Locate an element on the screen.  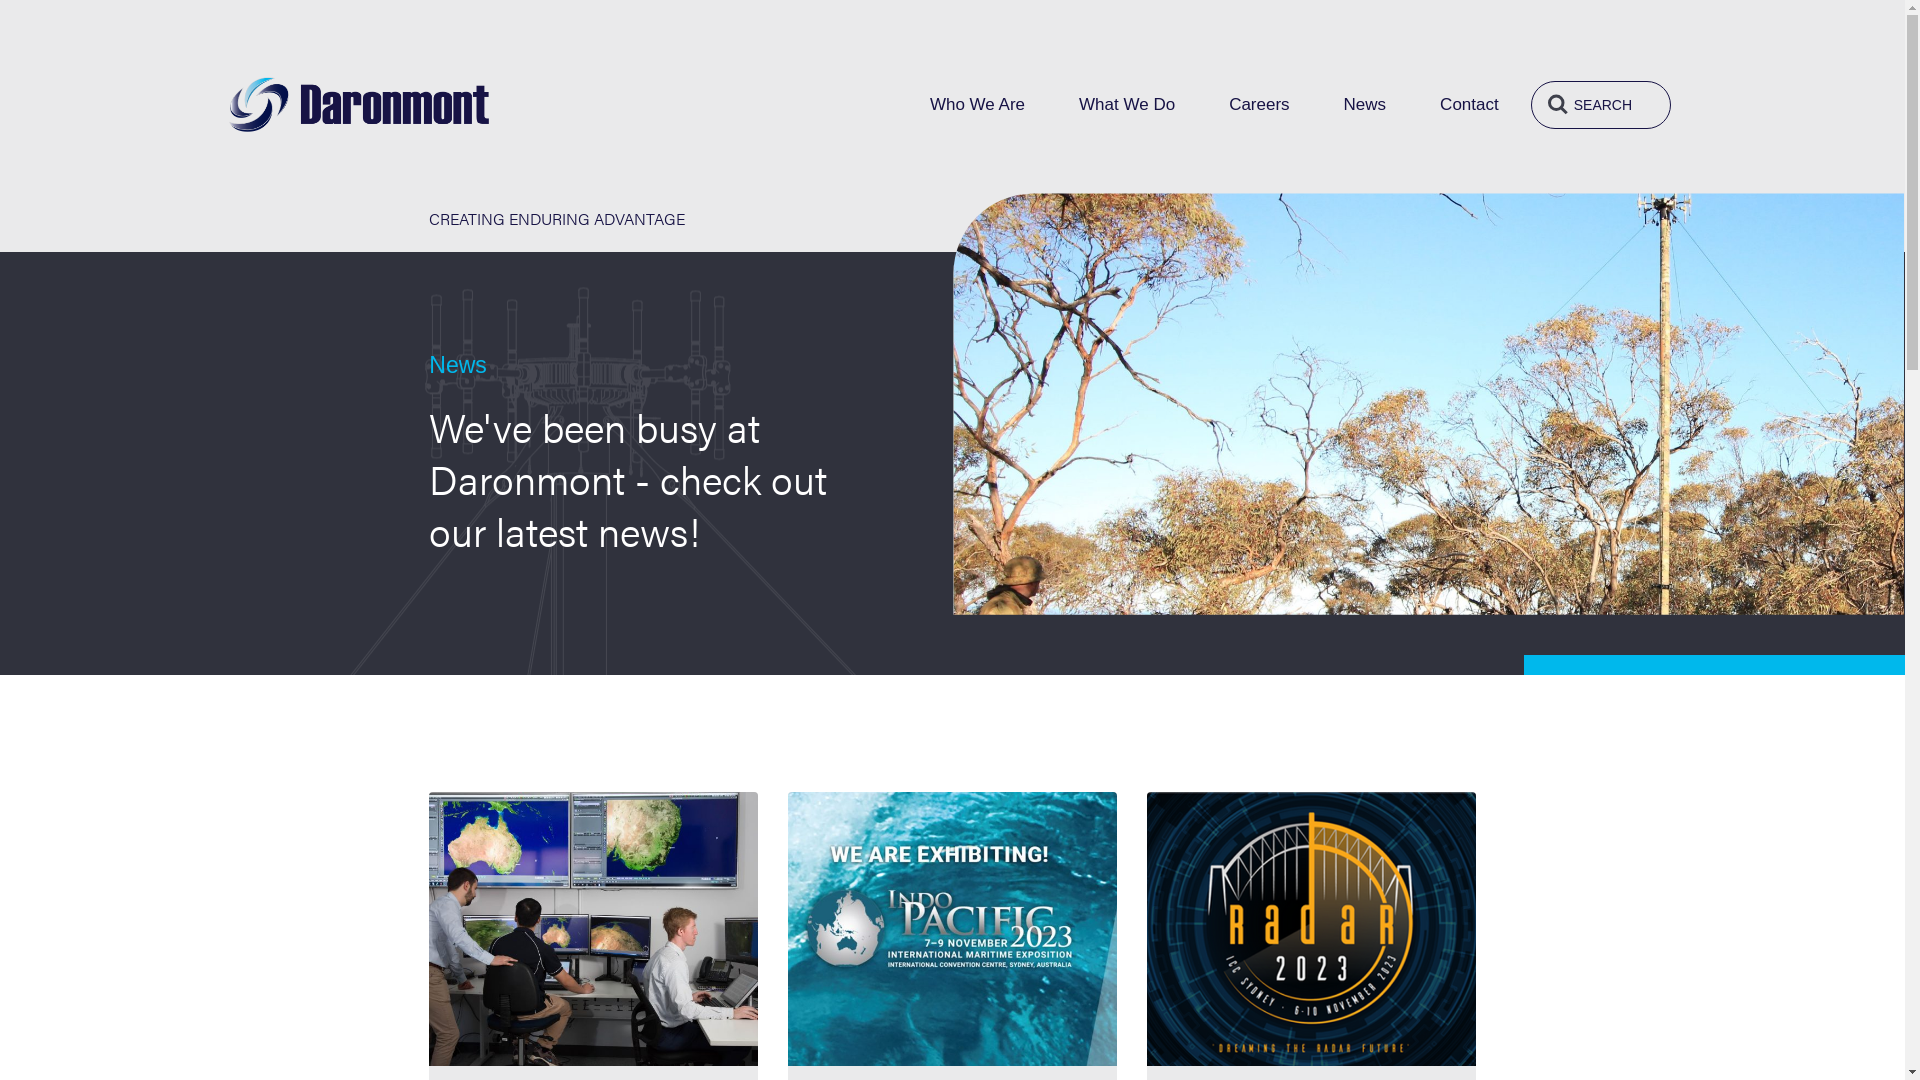
What We Do is located at coordinates (1127, 105).